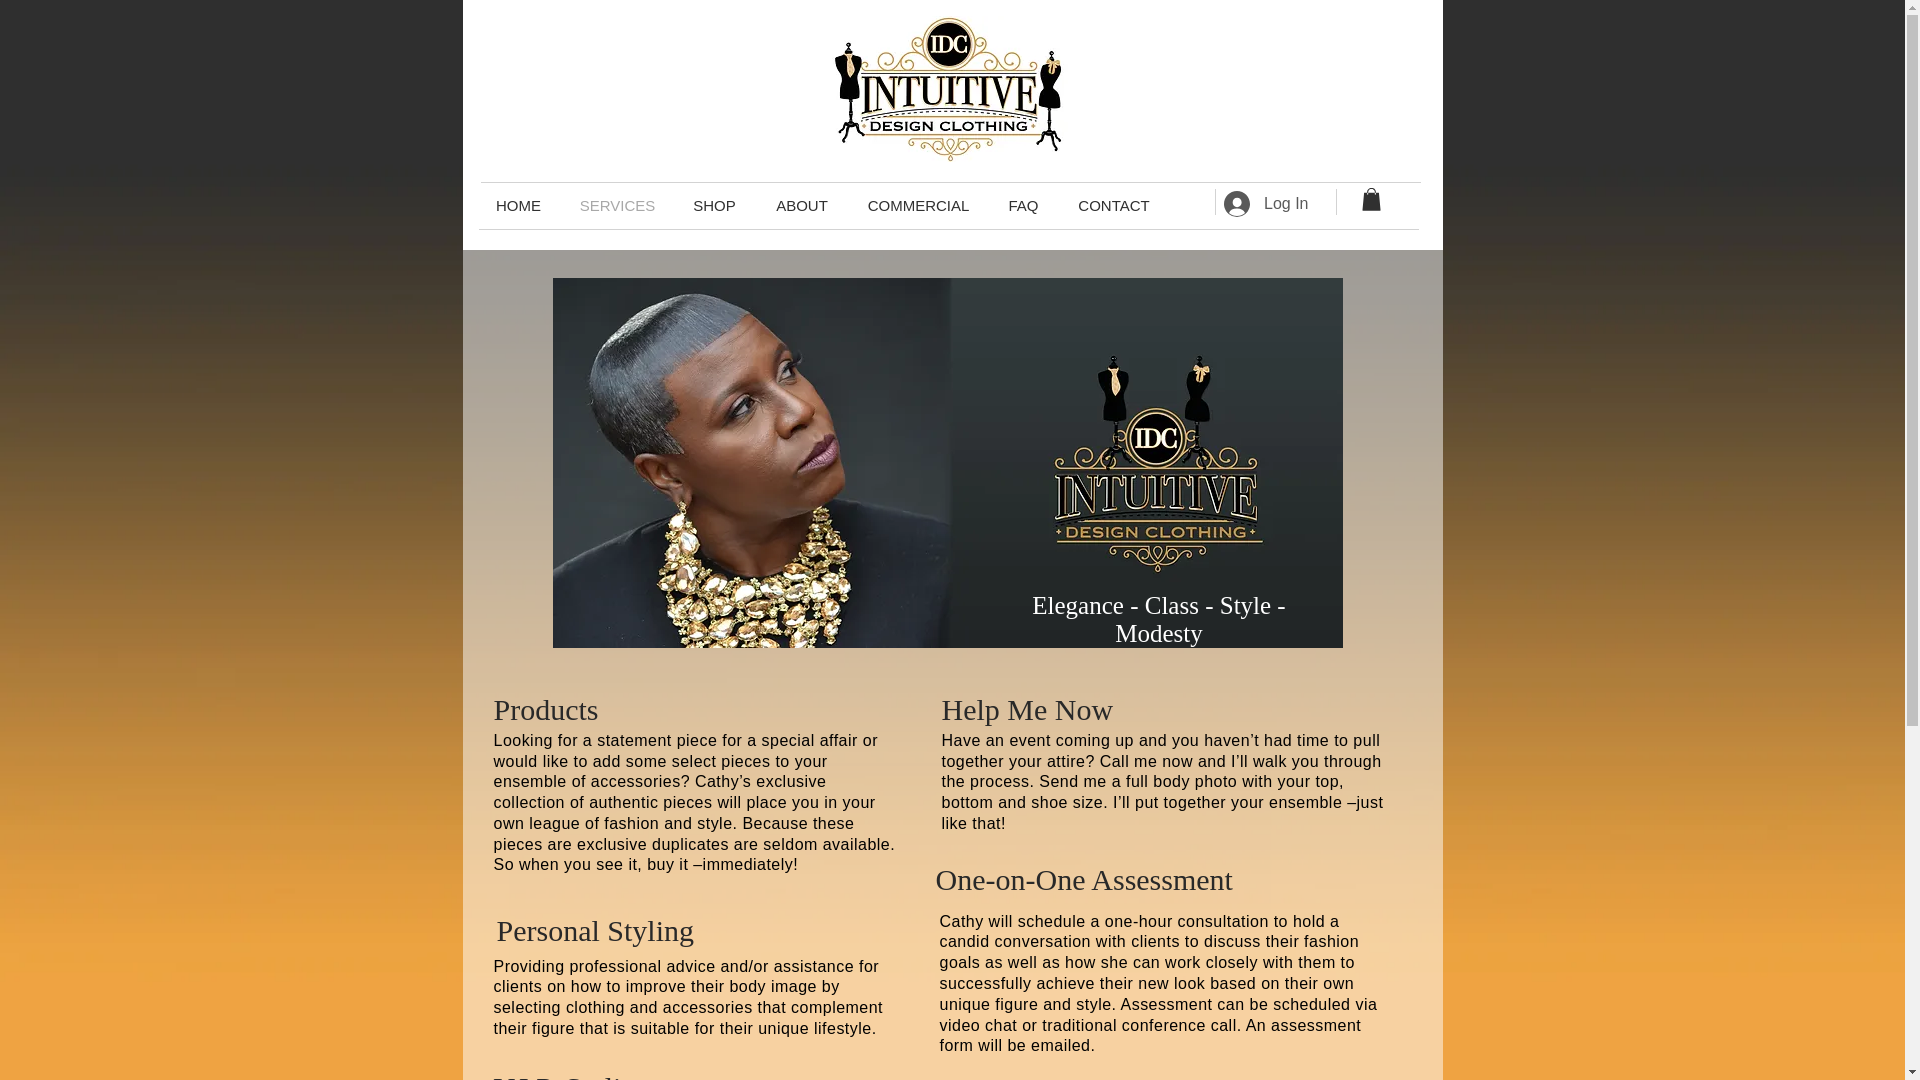 The width and height of the screenshot is (1920, 1080). Describe the element at coordinates (1113, 206) in the screenshot. I see `CONTACT` at that location.